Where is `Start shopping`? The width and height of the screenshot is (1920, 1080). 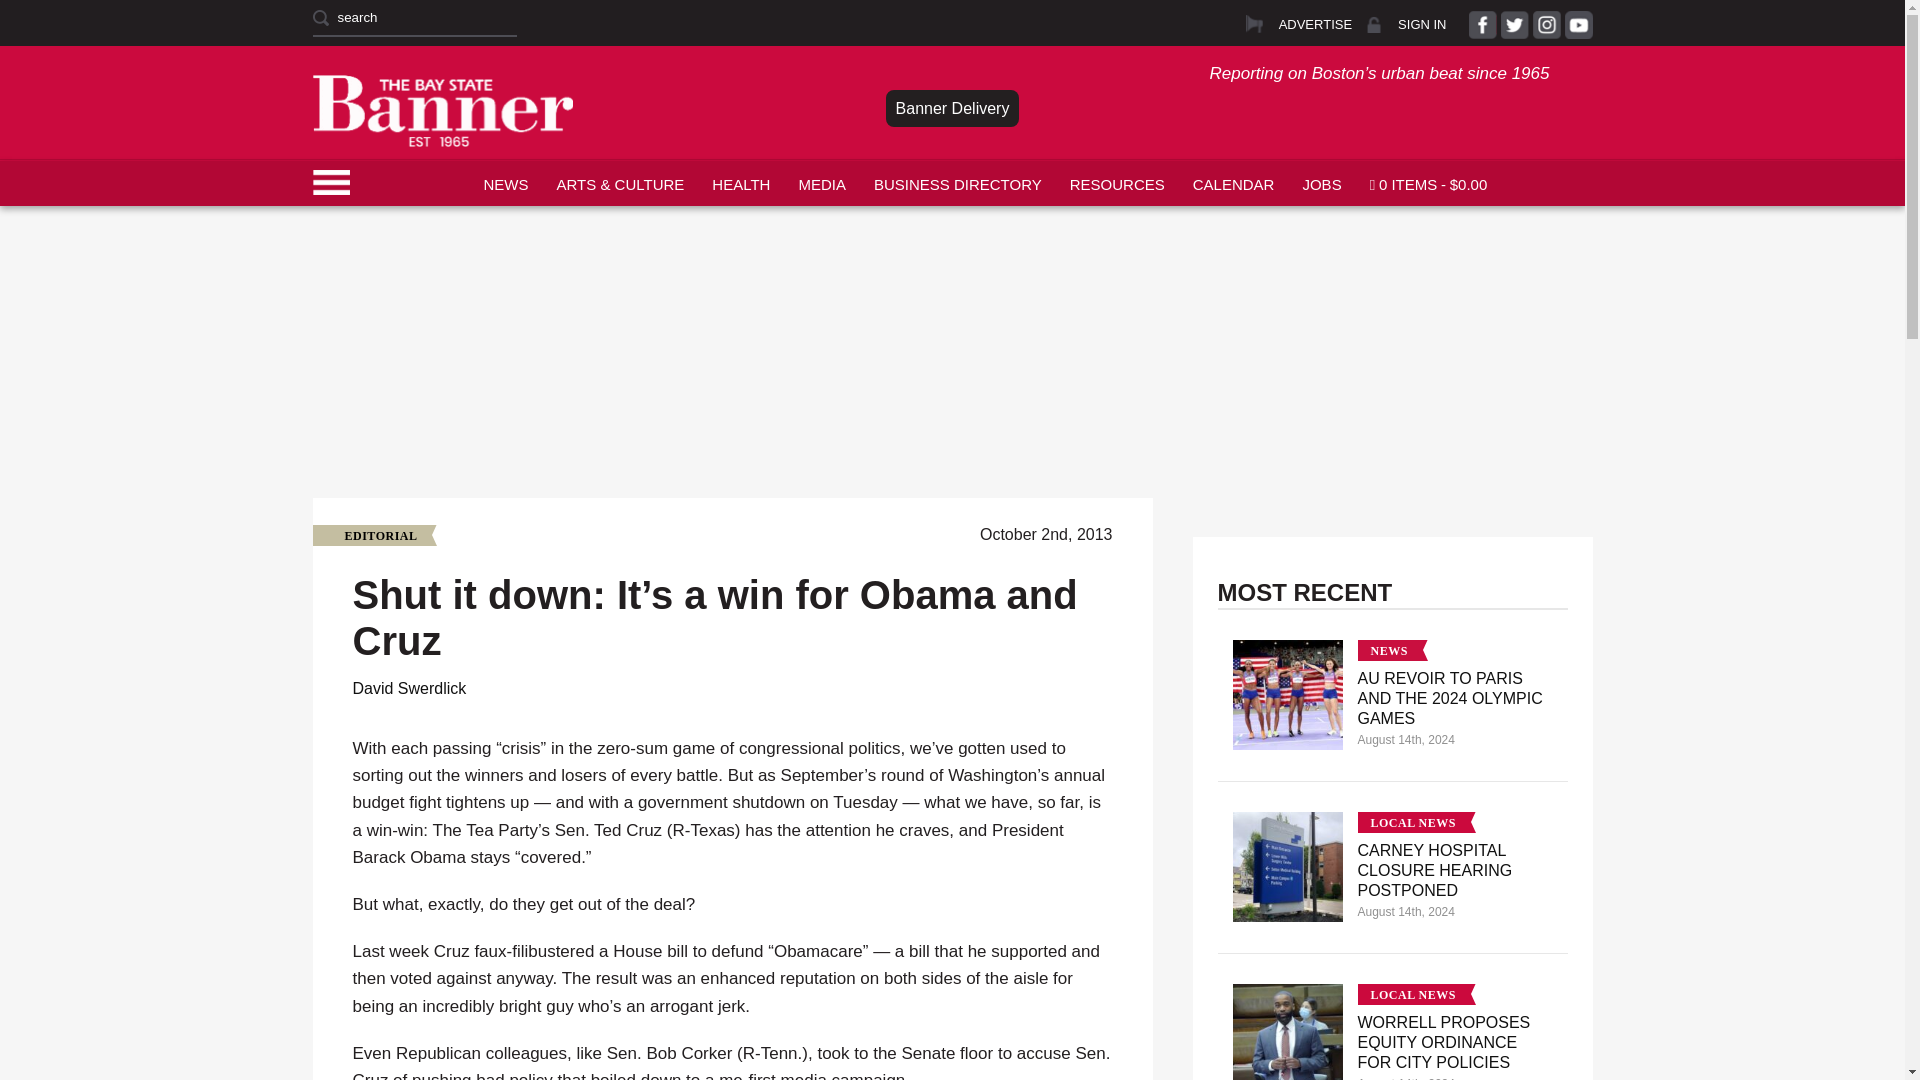 Start shopping is located at coordinates (1428, 182).